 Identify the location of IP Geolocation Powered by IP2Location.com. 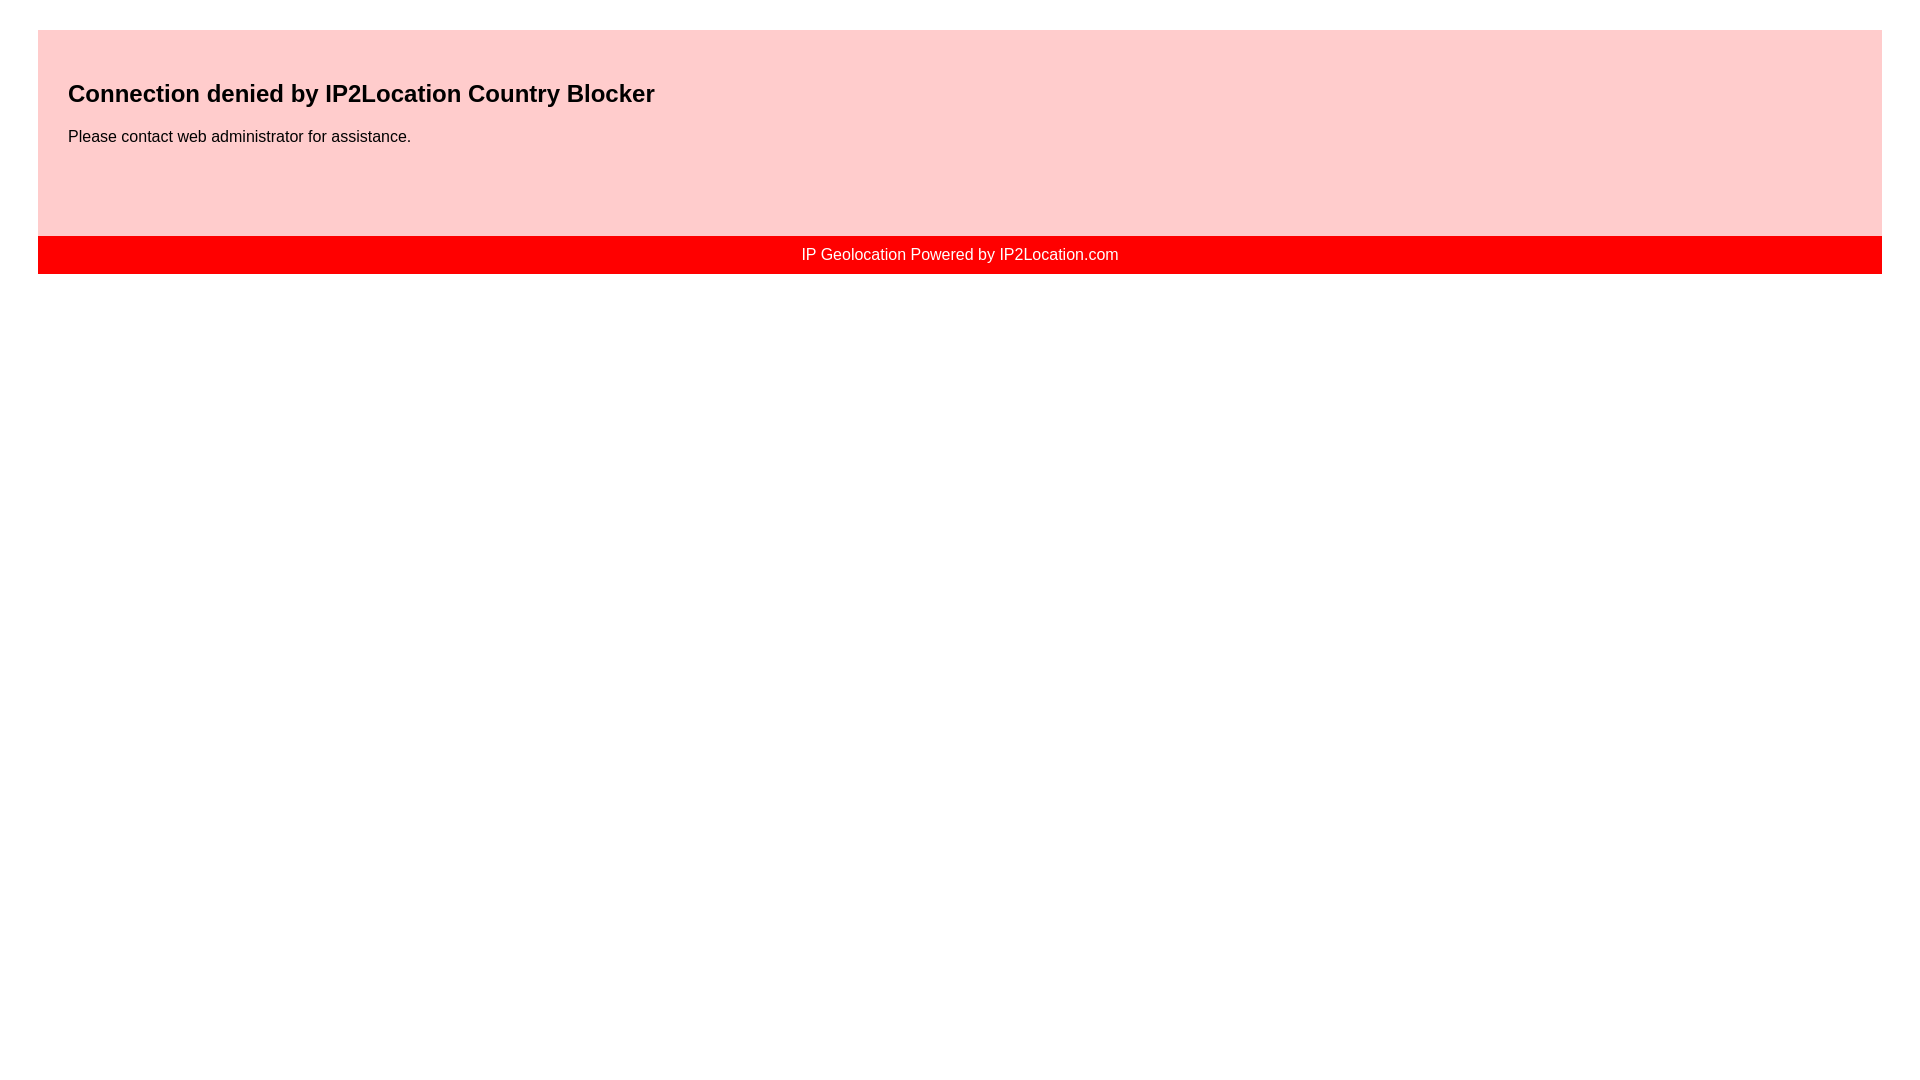
(958, 254).